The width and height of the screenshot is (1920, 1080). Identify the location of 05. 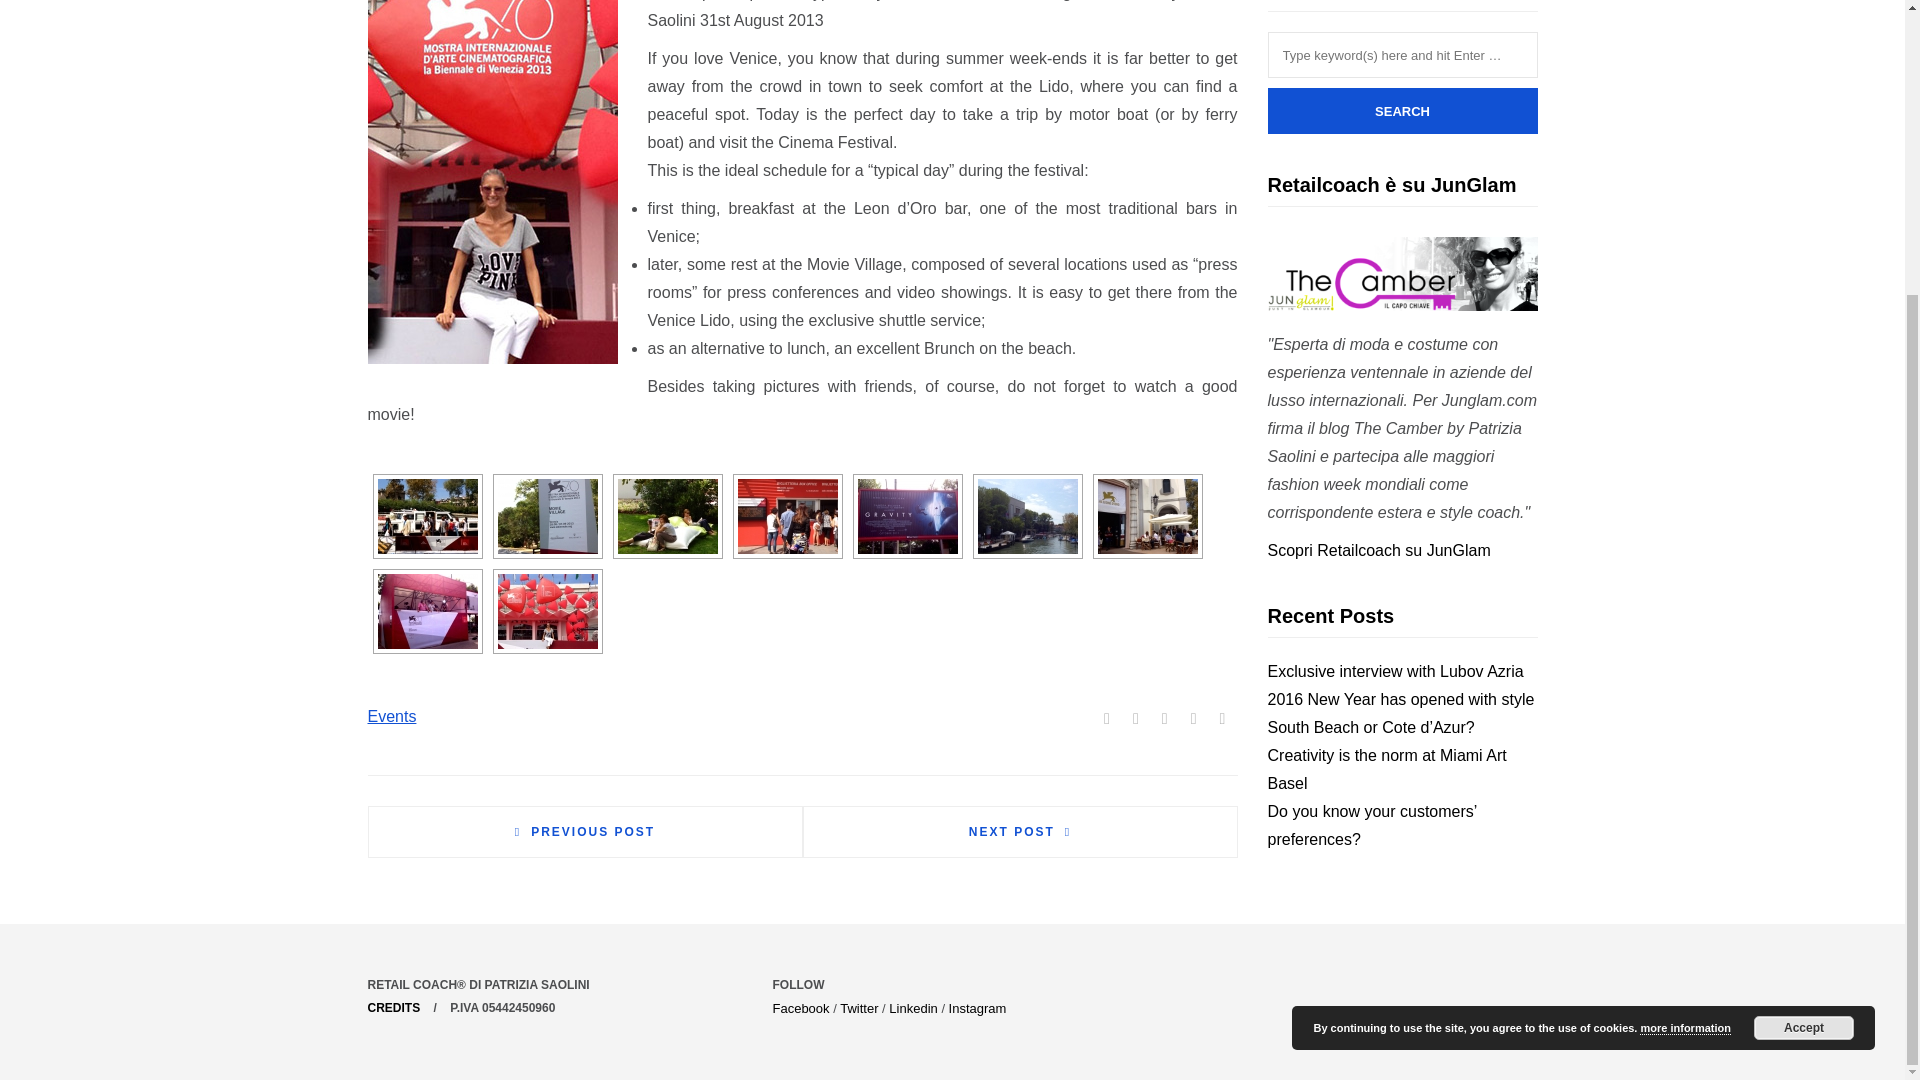
(908, 516).